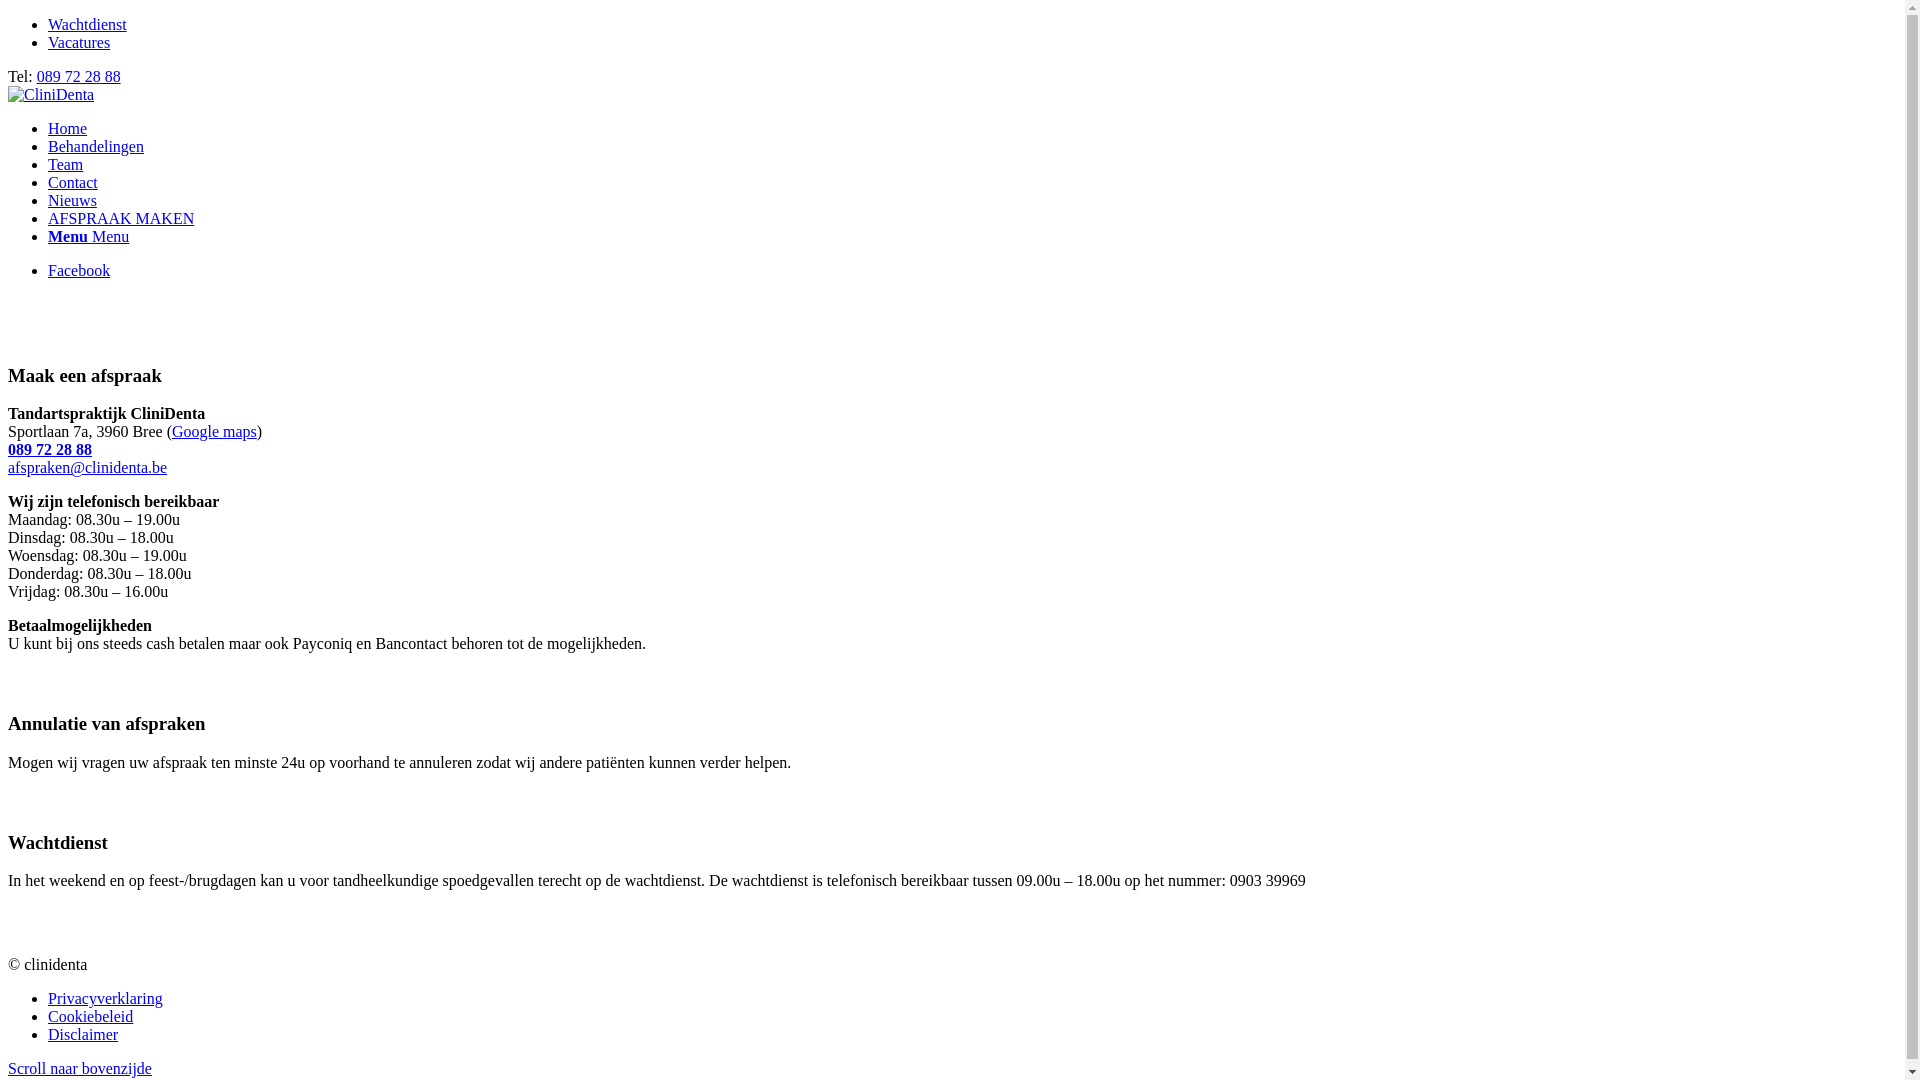 The height and width of the screenshot is (1080, 1920). What do you see at coordinates (96, 146) in the screenshot?
I see `Behandelingen` at bounding box center [96, 146].